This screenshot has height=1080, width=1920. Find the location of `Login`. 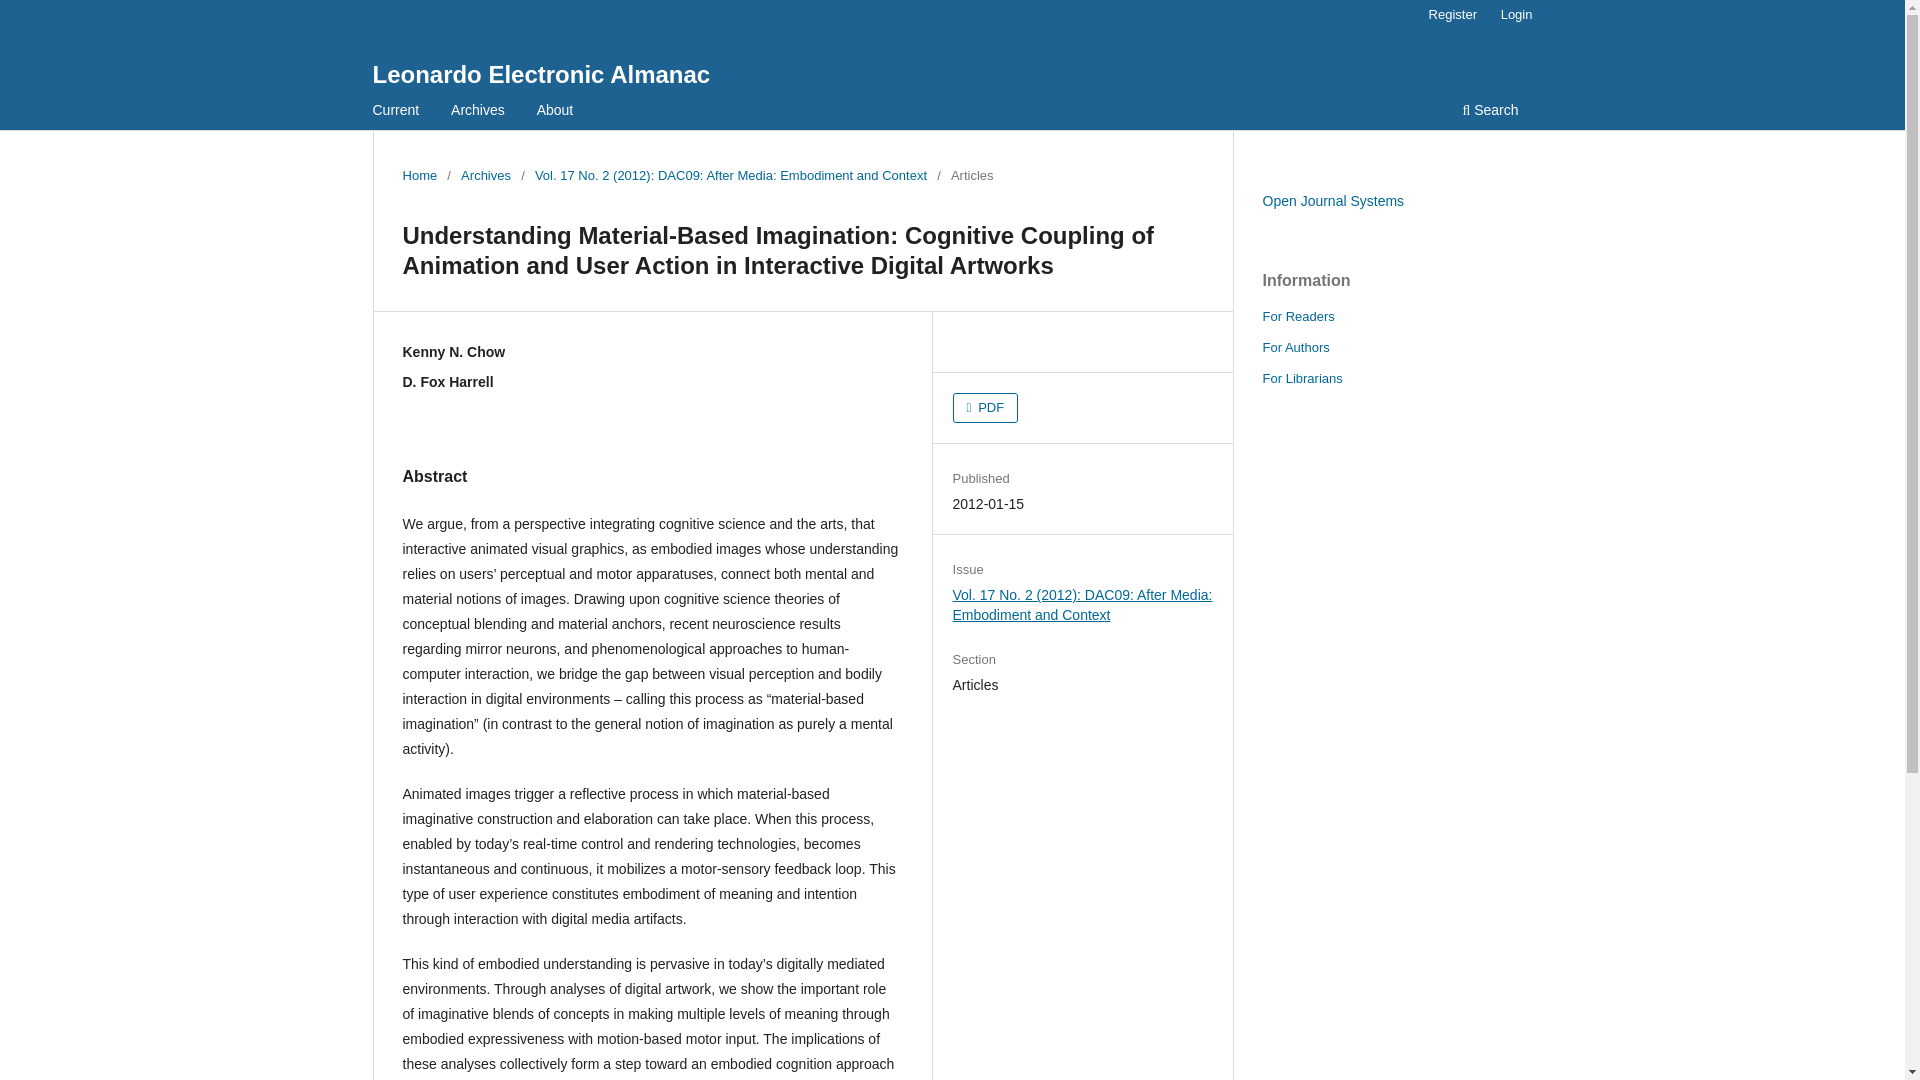

Login is located at coordinates (1517, 15).